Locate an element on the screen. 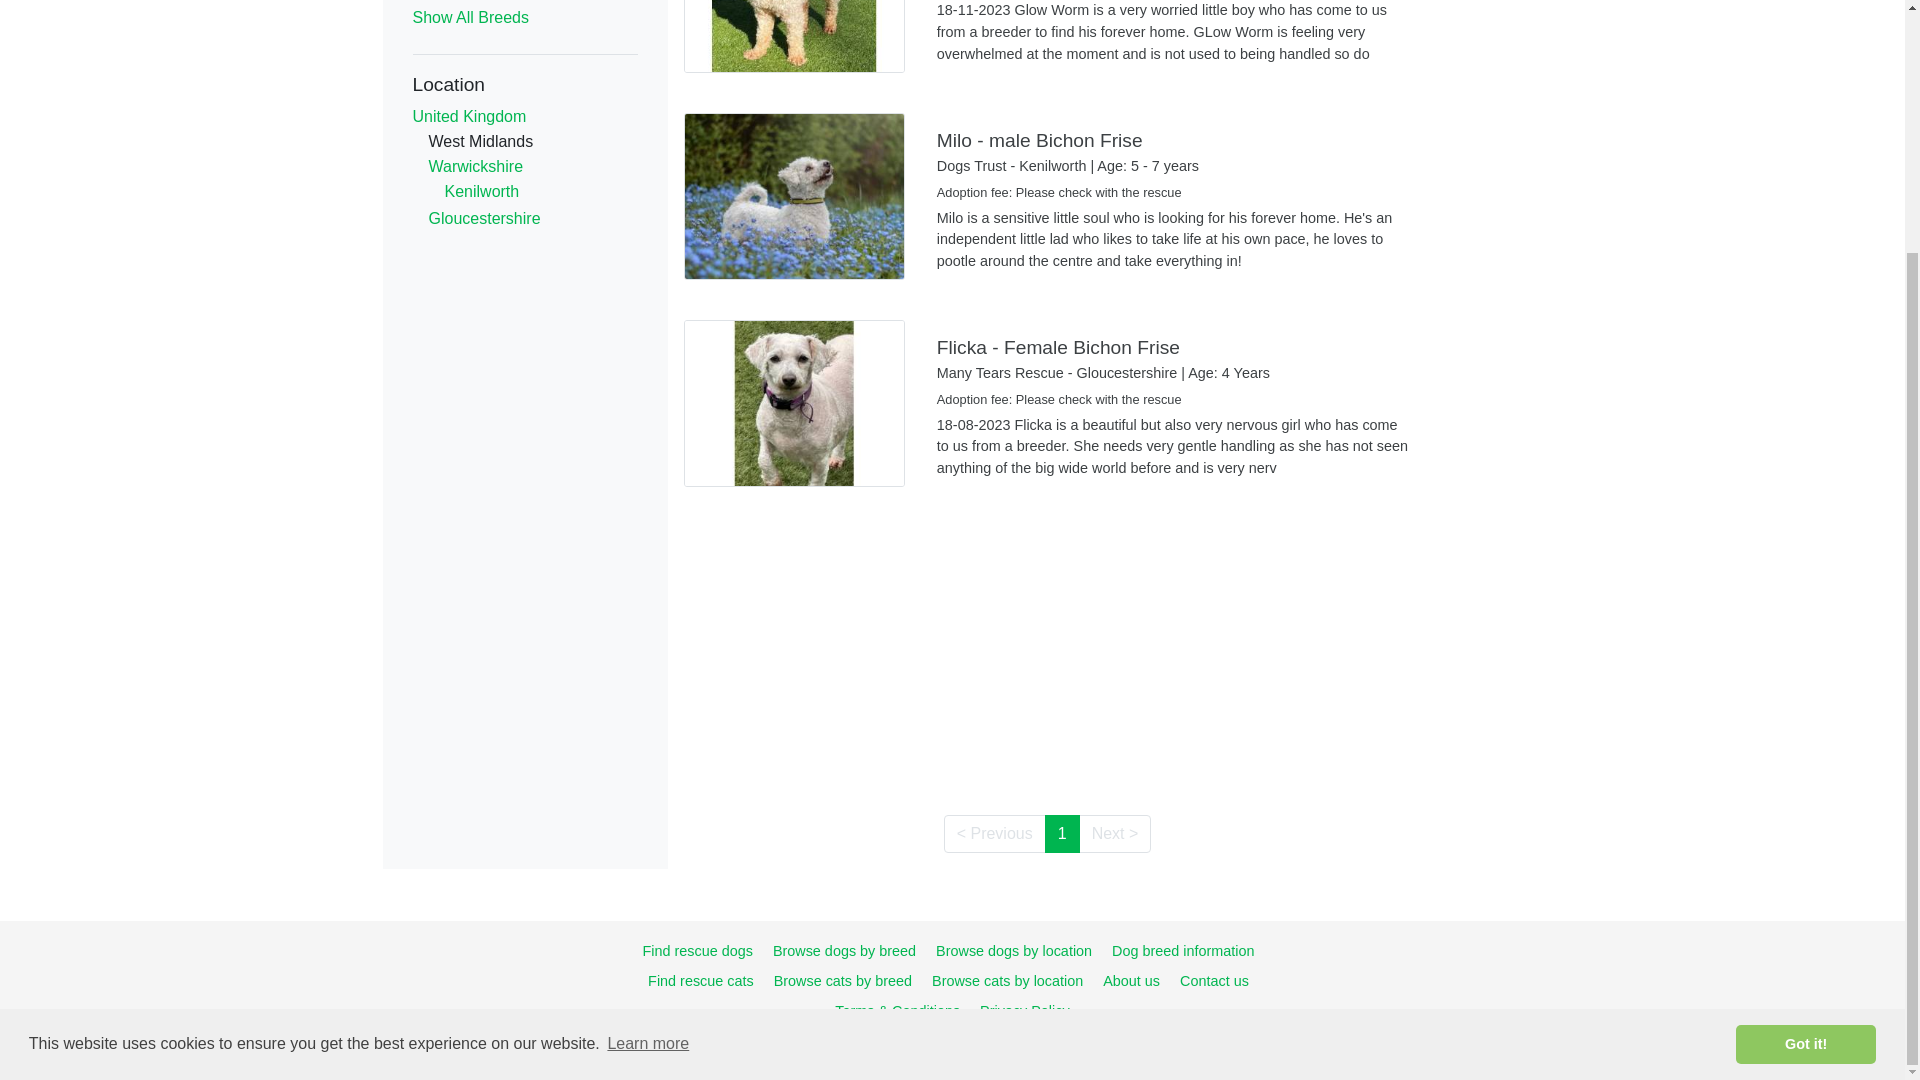 The height and width of the screenshot is (1080, 1920). Got it! is located at coordinates (1805, 727).